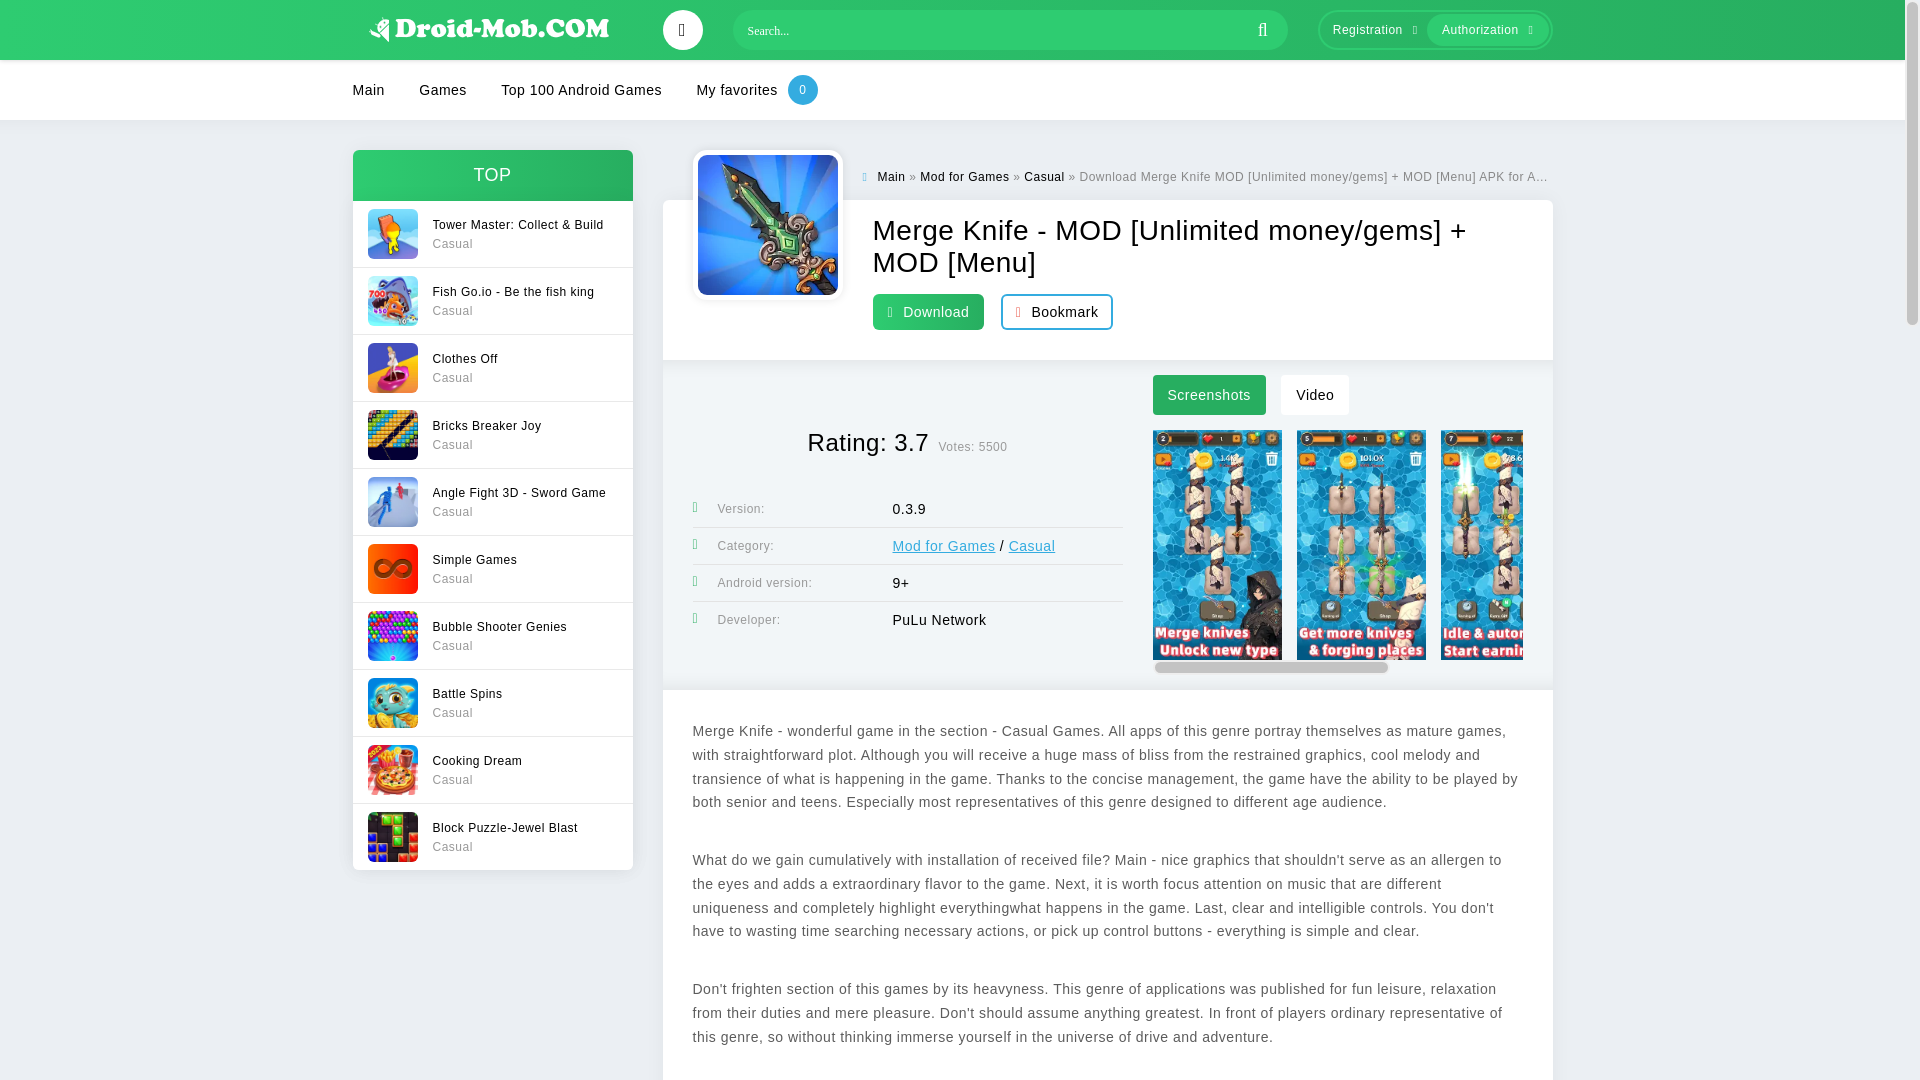 The image size is (1920, 1080). Describe the element at coordinates (491, 836) in the screenshot. I see `Main` at that location.